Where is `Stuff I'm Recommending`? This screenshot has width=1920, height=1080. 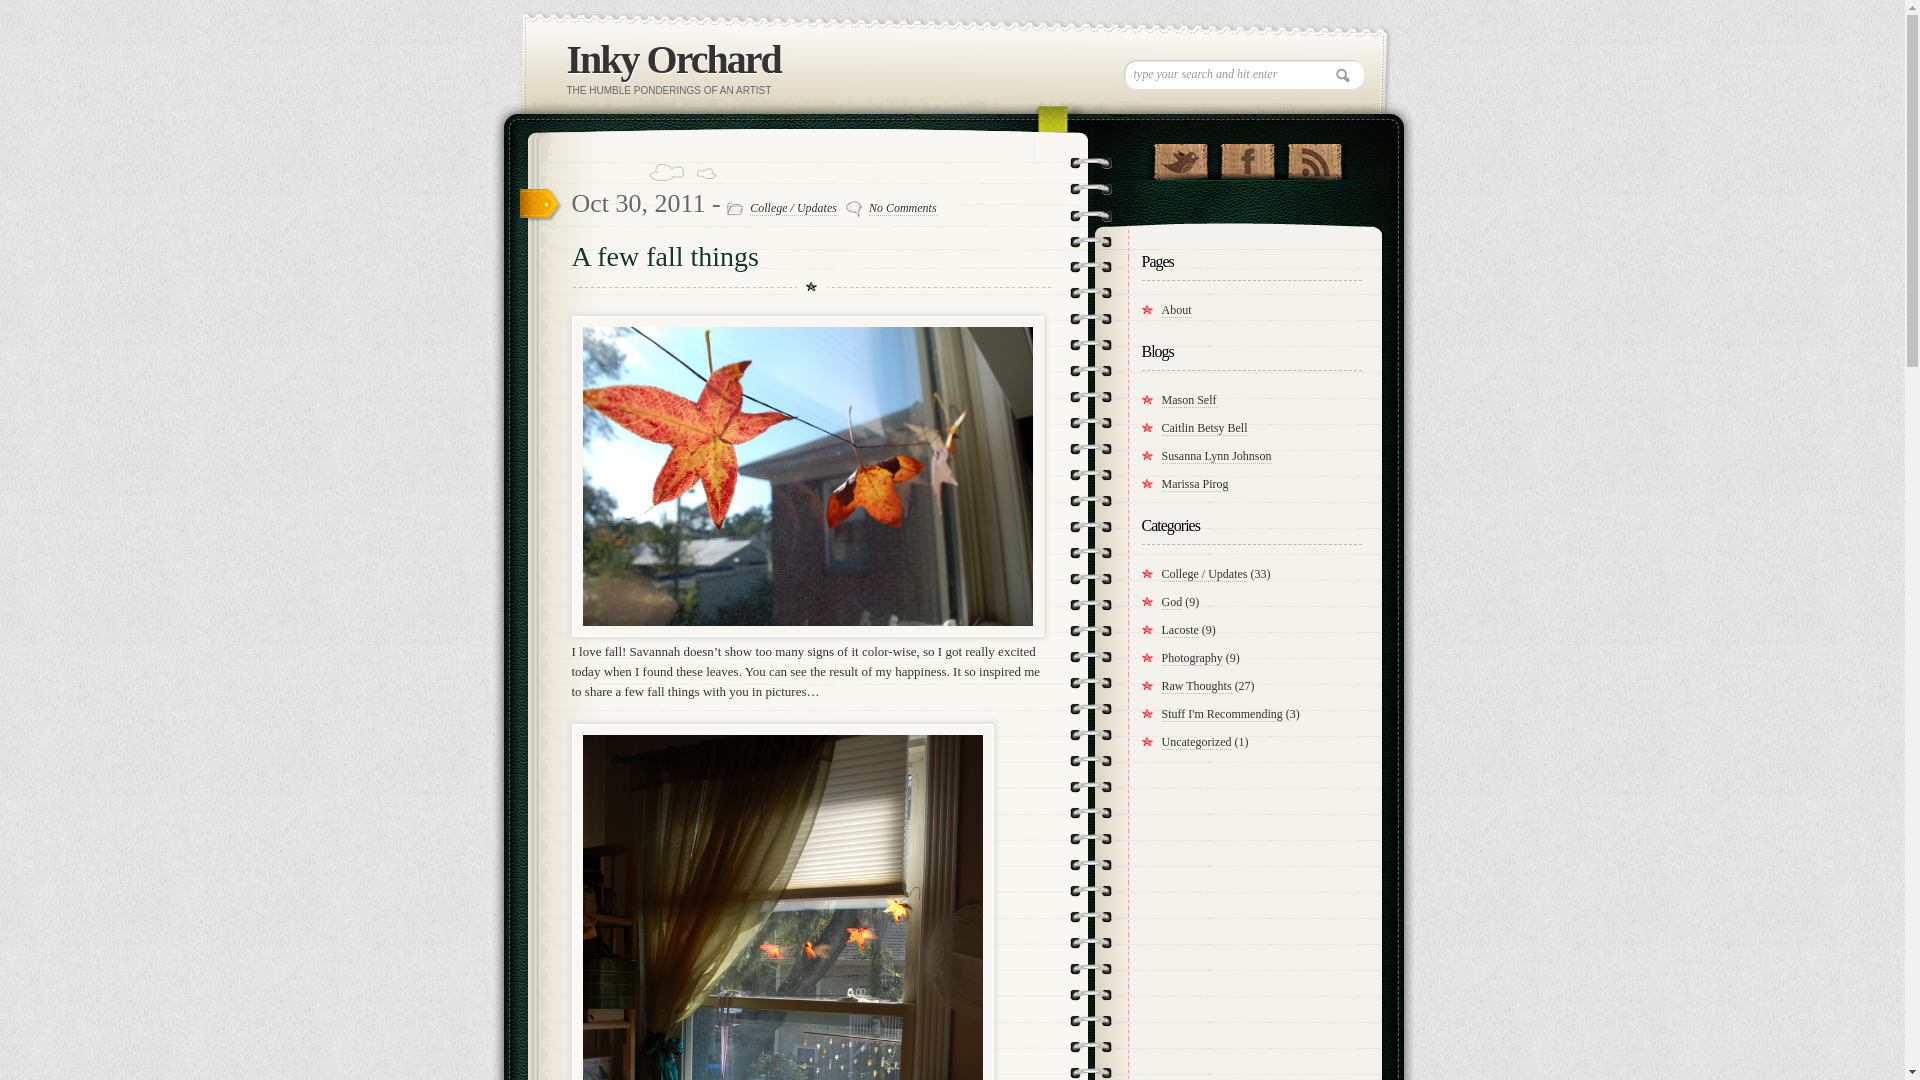 Stuff I'm Recommending is located at coordinates (1222, 714).